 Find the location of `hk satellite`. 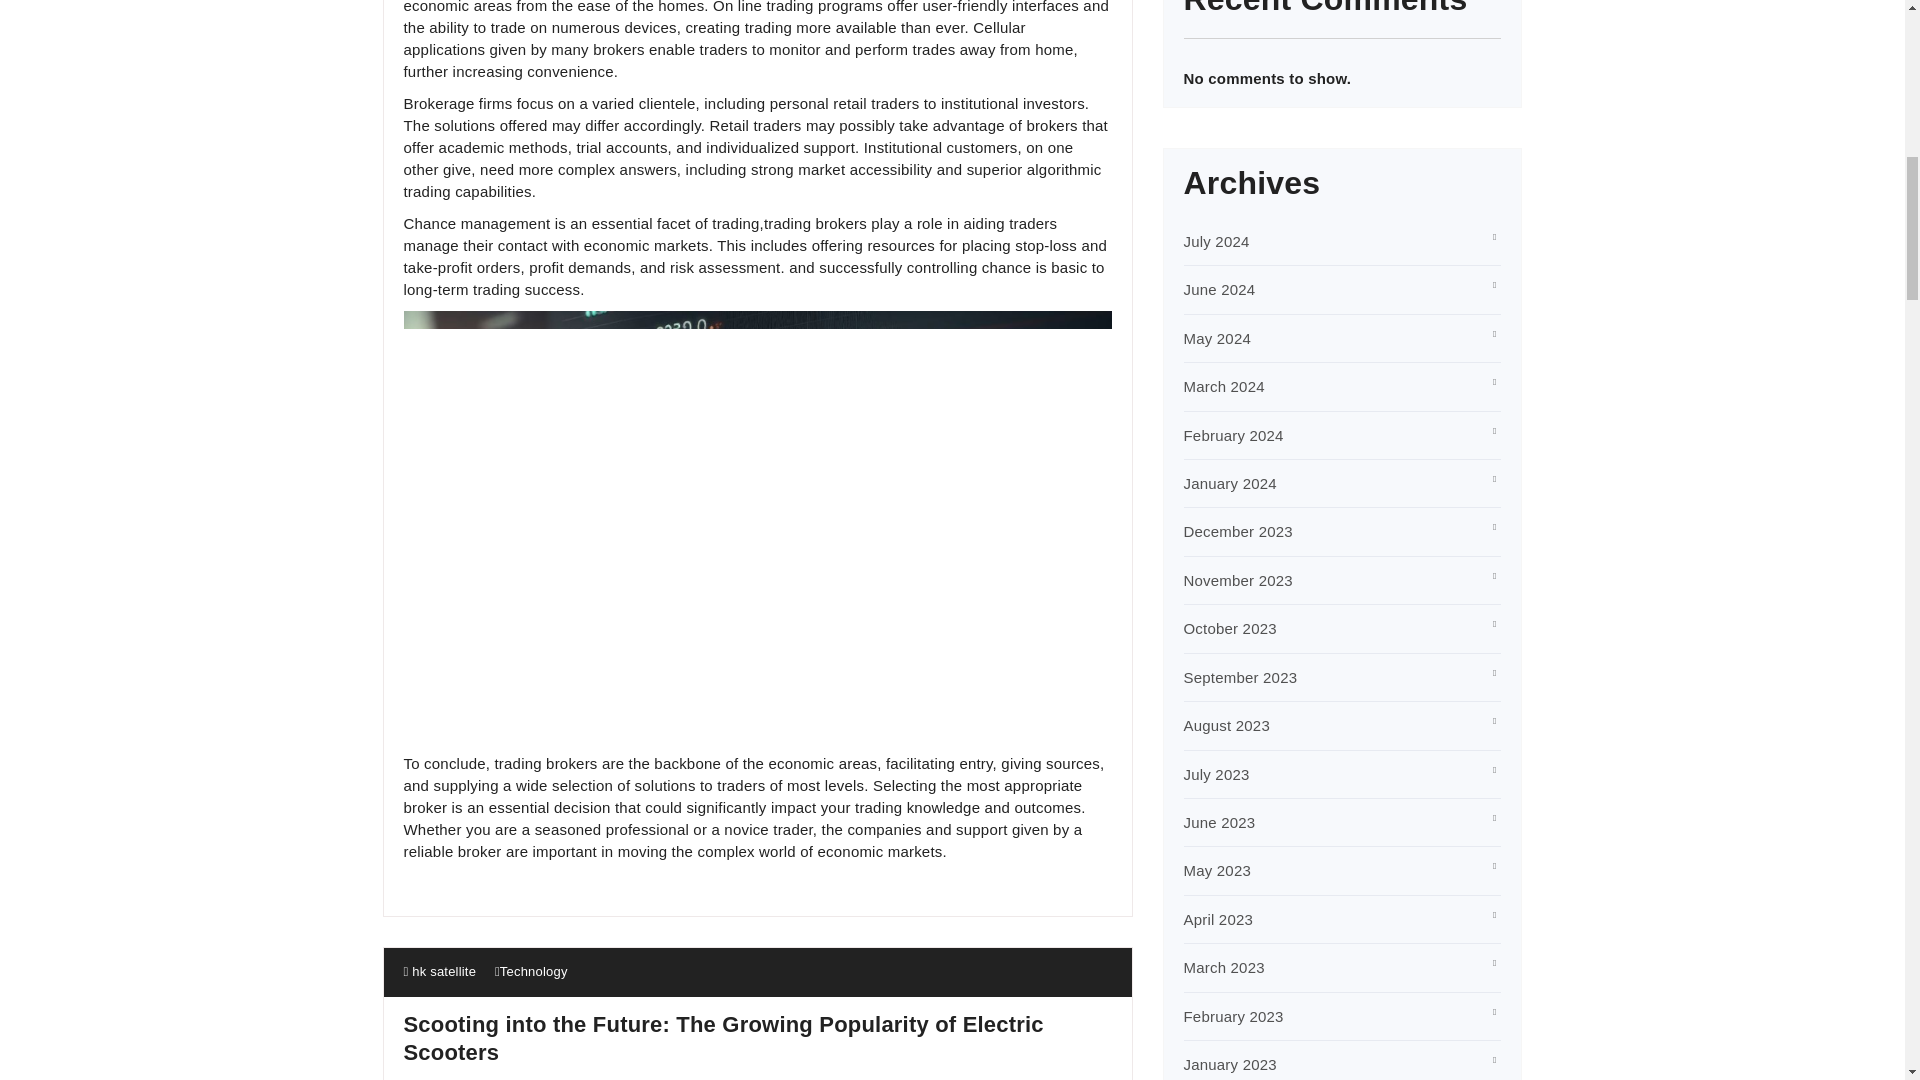

hk satellite is located at coordinates (440, 971).